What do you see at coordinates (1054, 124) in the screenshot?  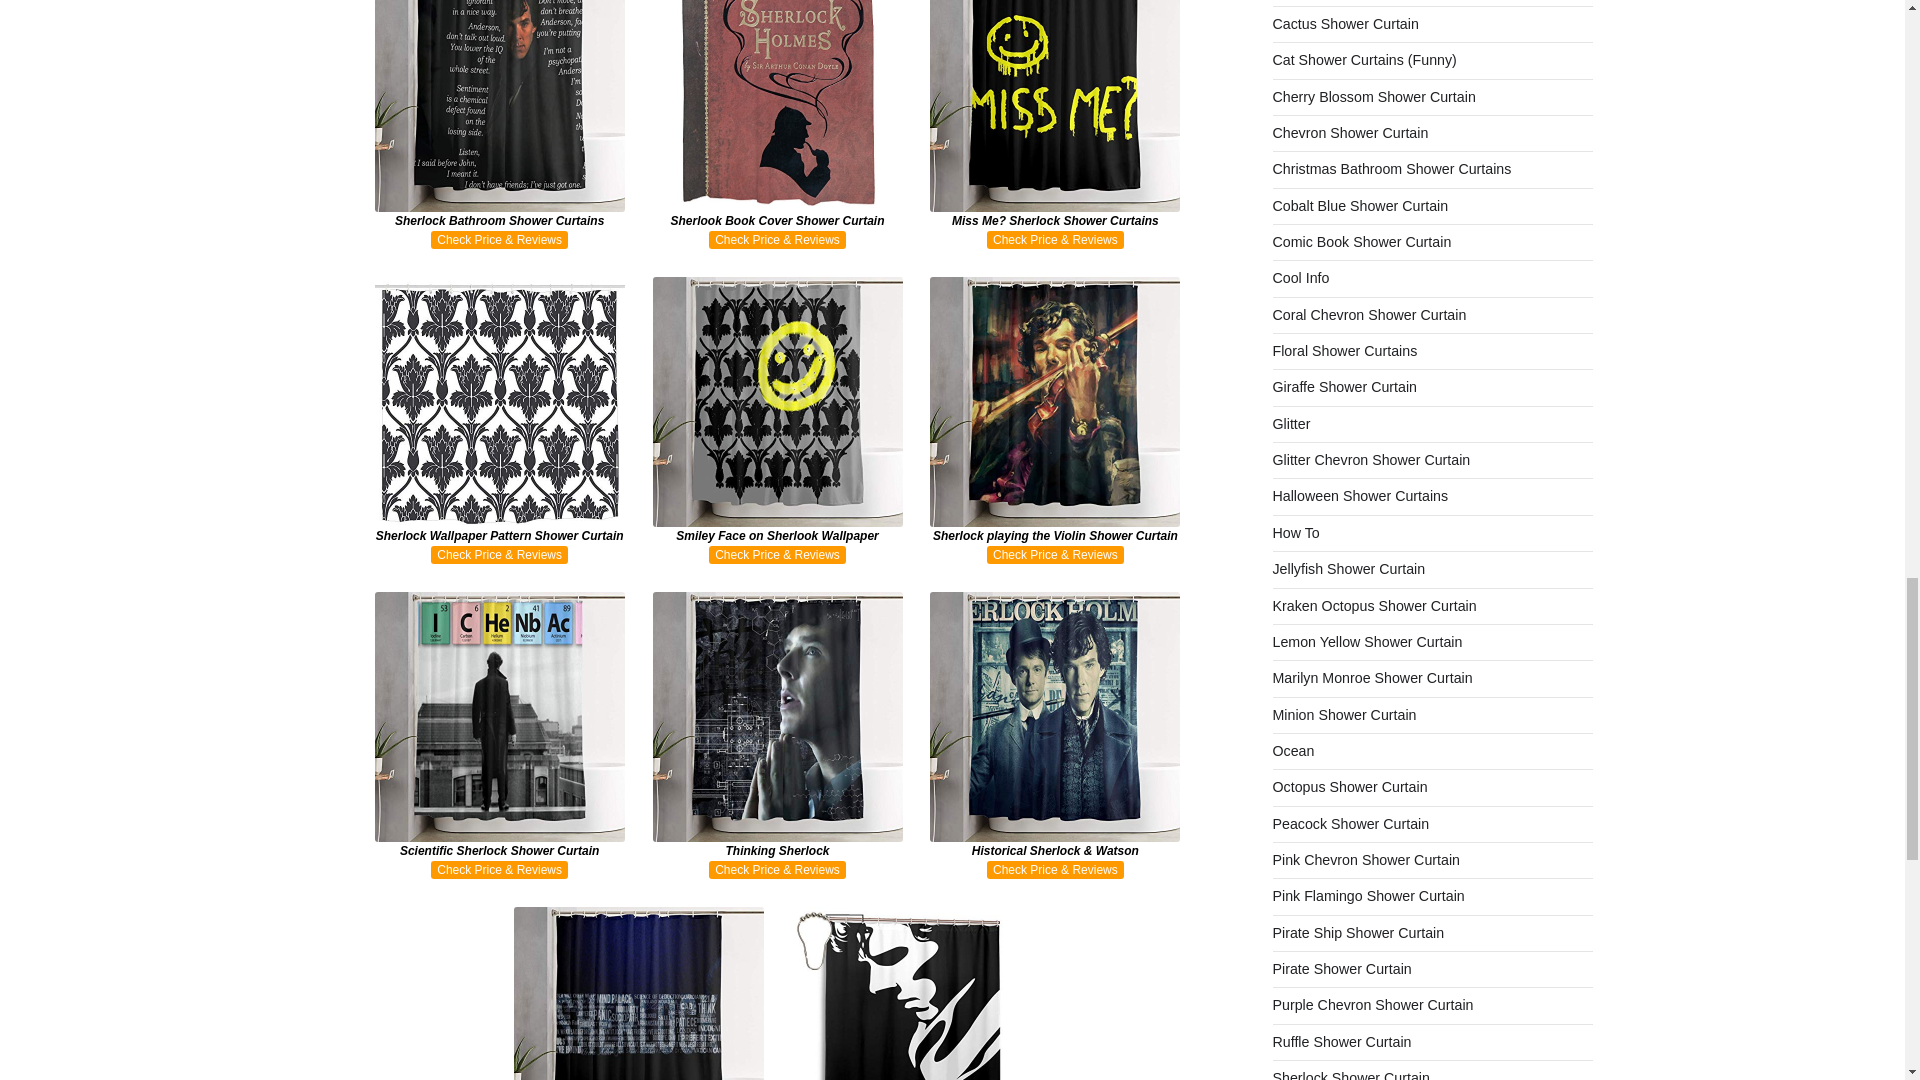 I see `Miss Me? Sherlock Shower Curtains` at bounding box center [1054, 124].